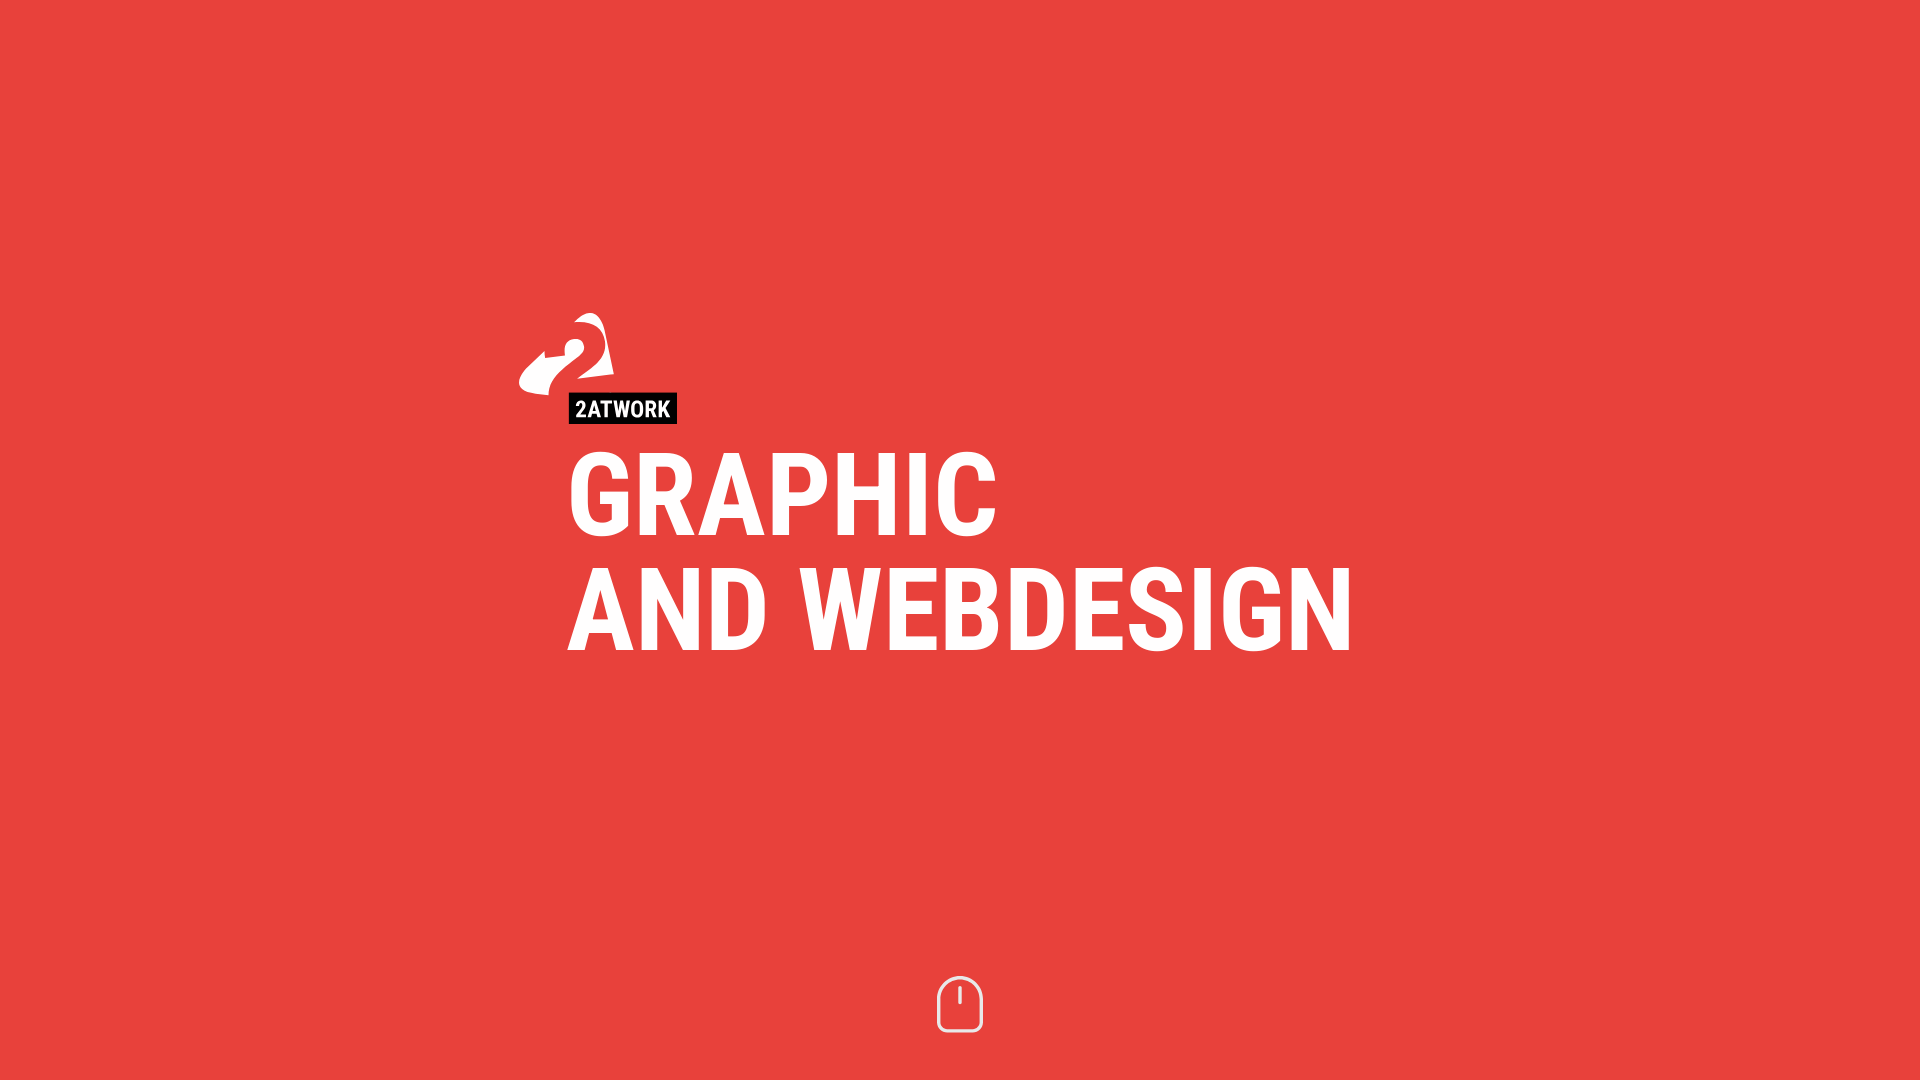 The height and width of the screenshot is (1080, 1920). I want to click on GRAPHIC
AND WEBDESIGN, so click(960, 637).